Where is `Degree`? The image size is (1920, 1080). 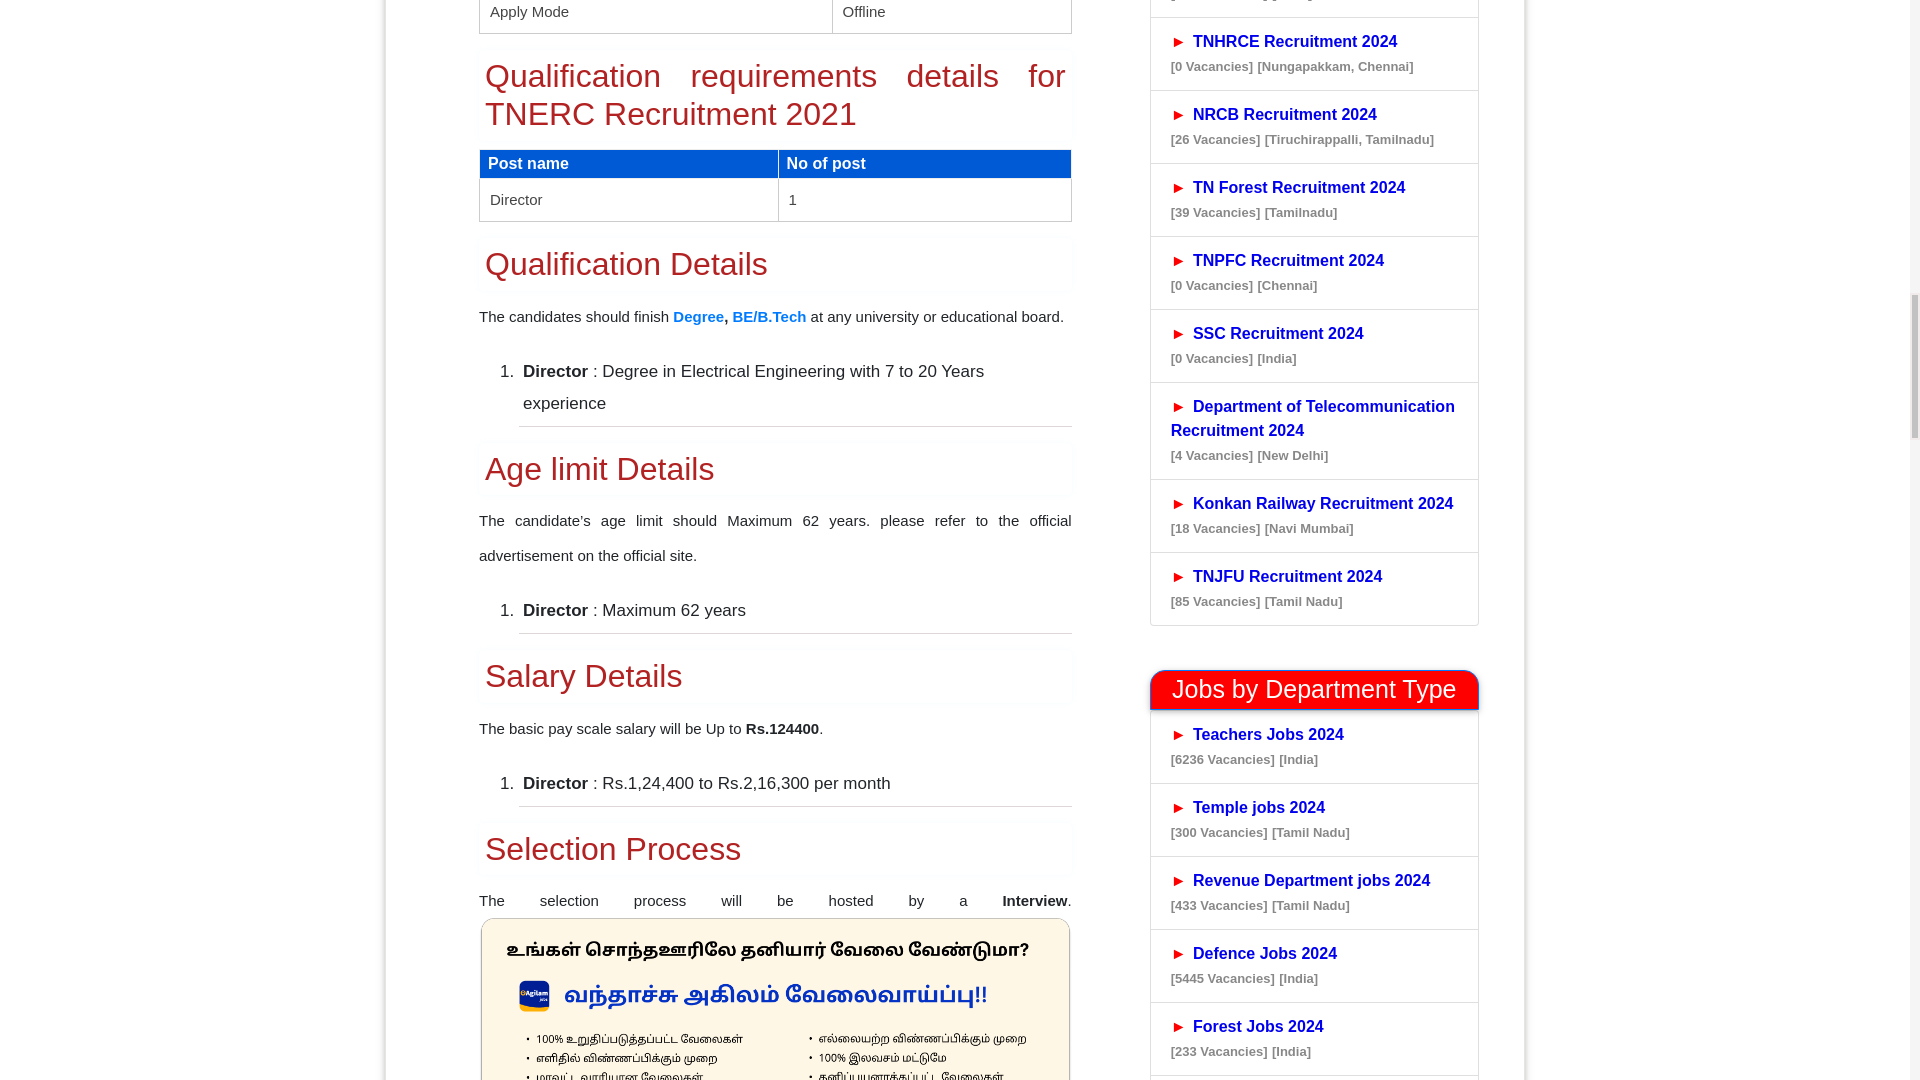 Degree is located at coordinates (698, 316).